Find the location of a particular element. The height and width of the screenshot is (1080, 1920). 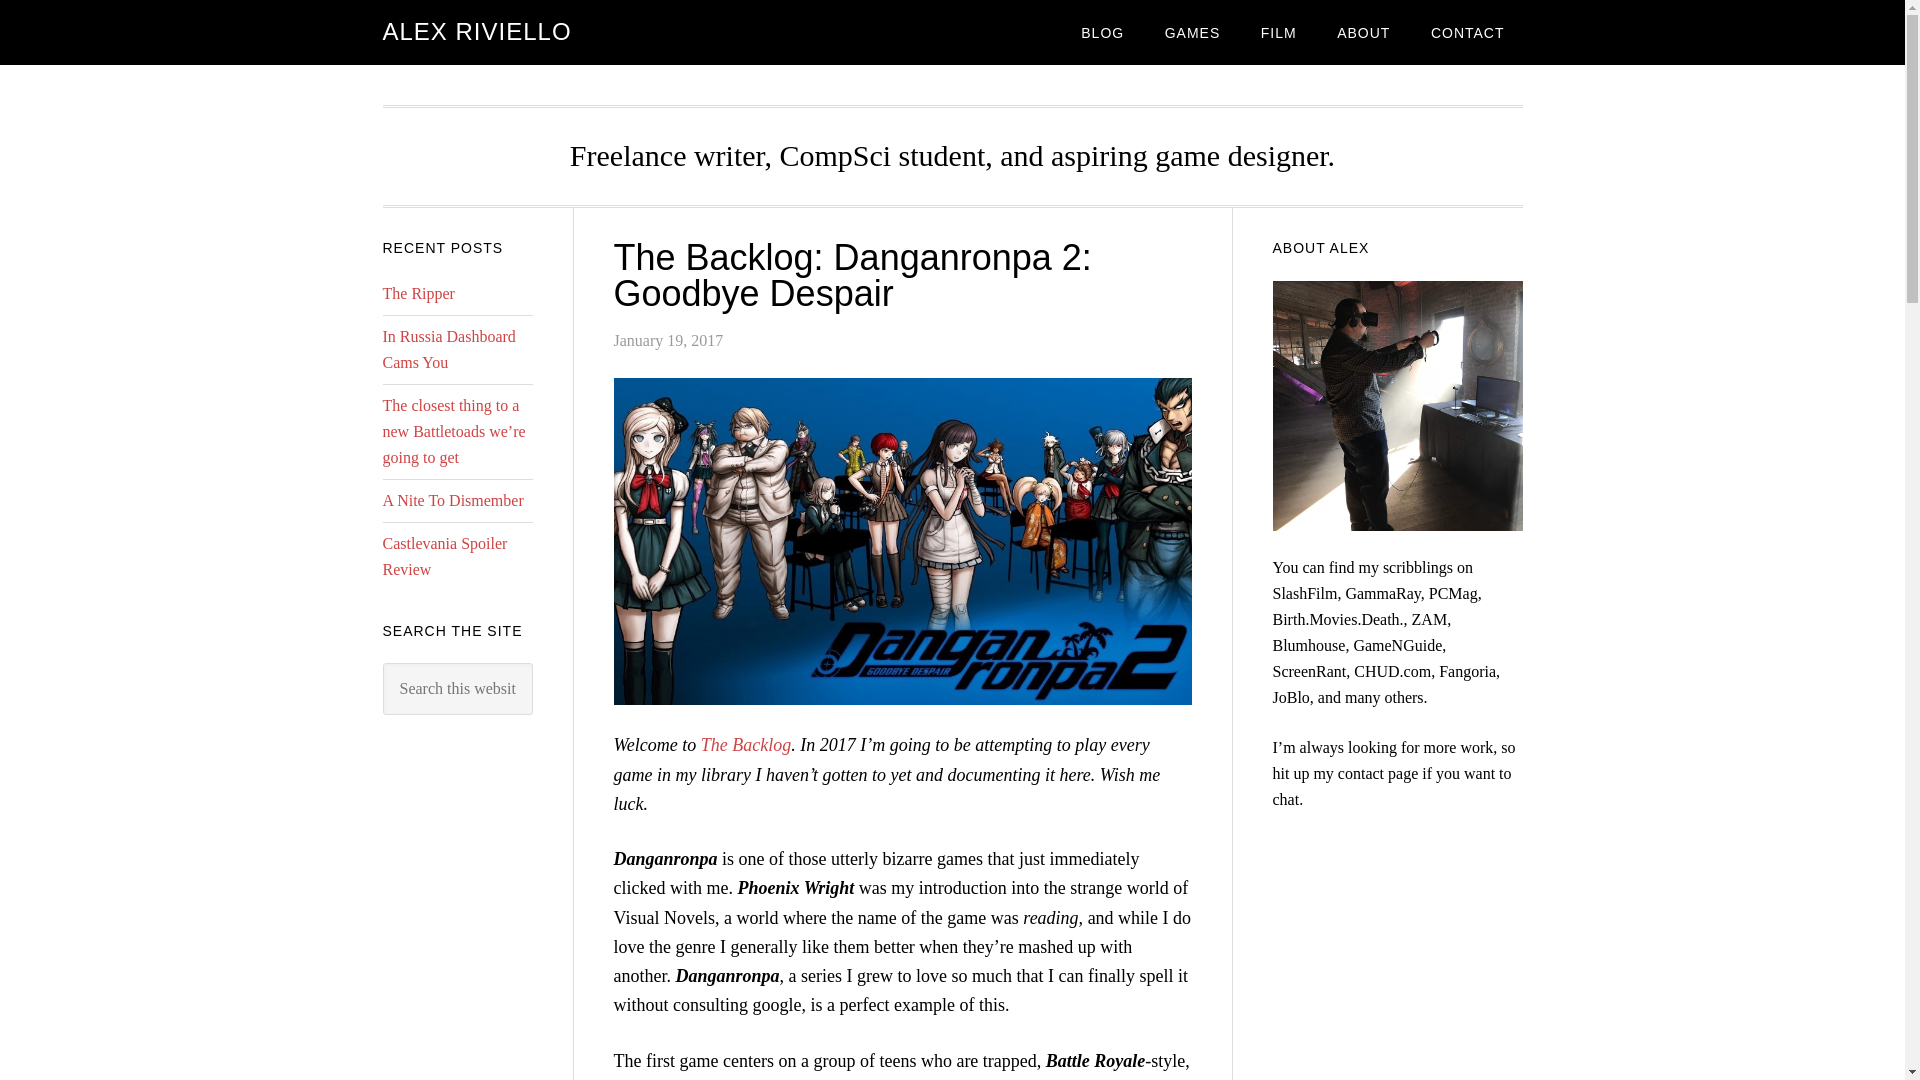

CONTACT is located at coordinates (1468, 32).